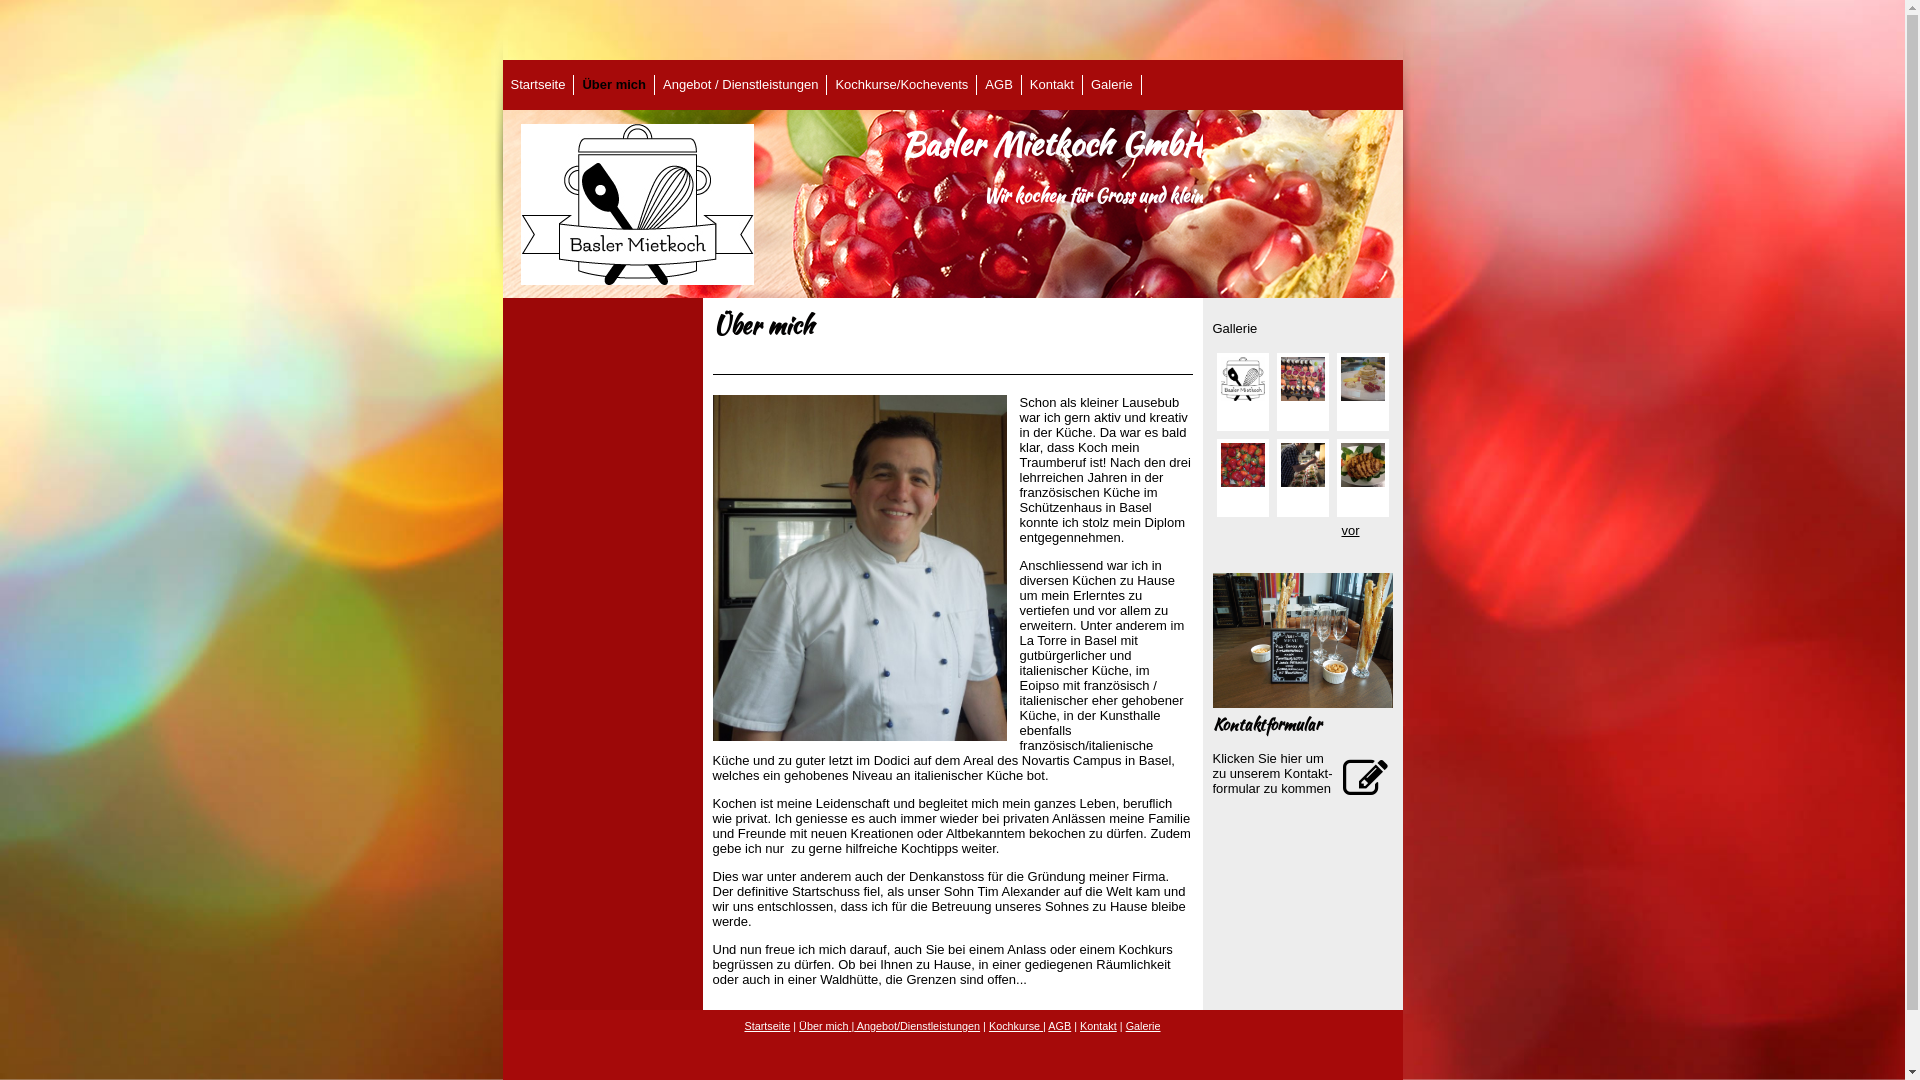 This screenshot has width=1920, height=1080. I want to click on vor, so click(1350, 530).